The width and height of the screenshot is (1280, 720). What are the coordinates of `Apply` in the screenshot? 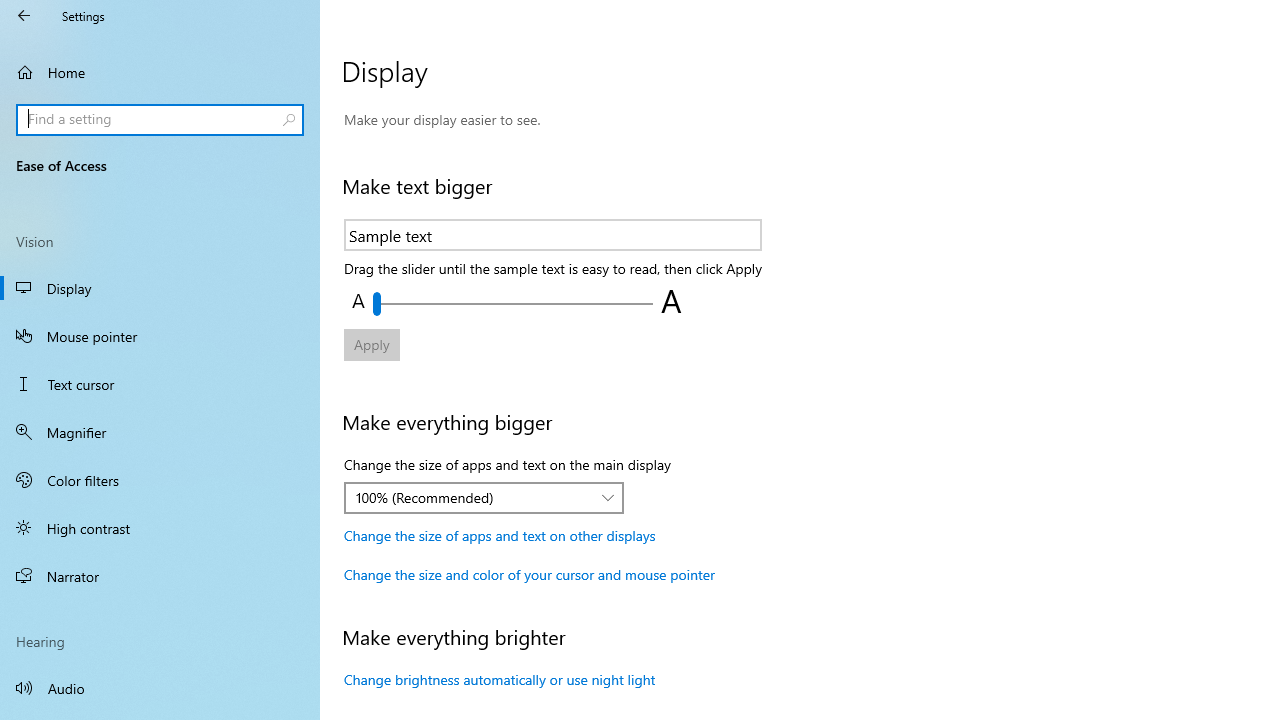 It's located at (372, 344).